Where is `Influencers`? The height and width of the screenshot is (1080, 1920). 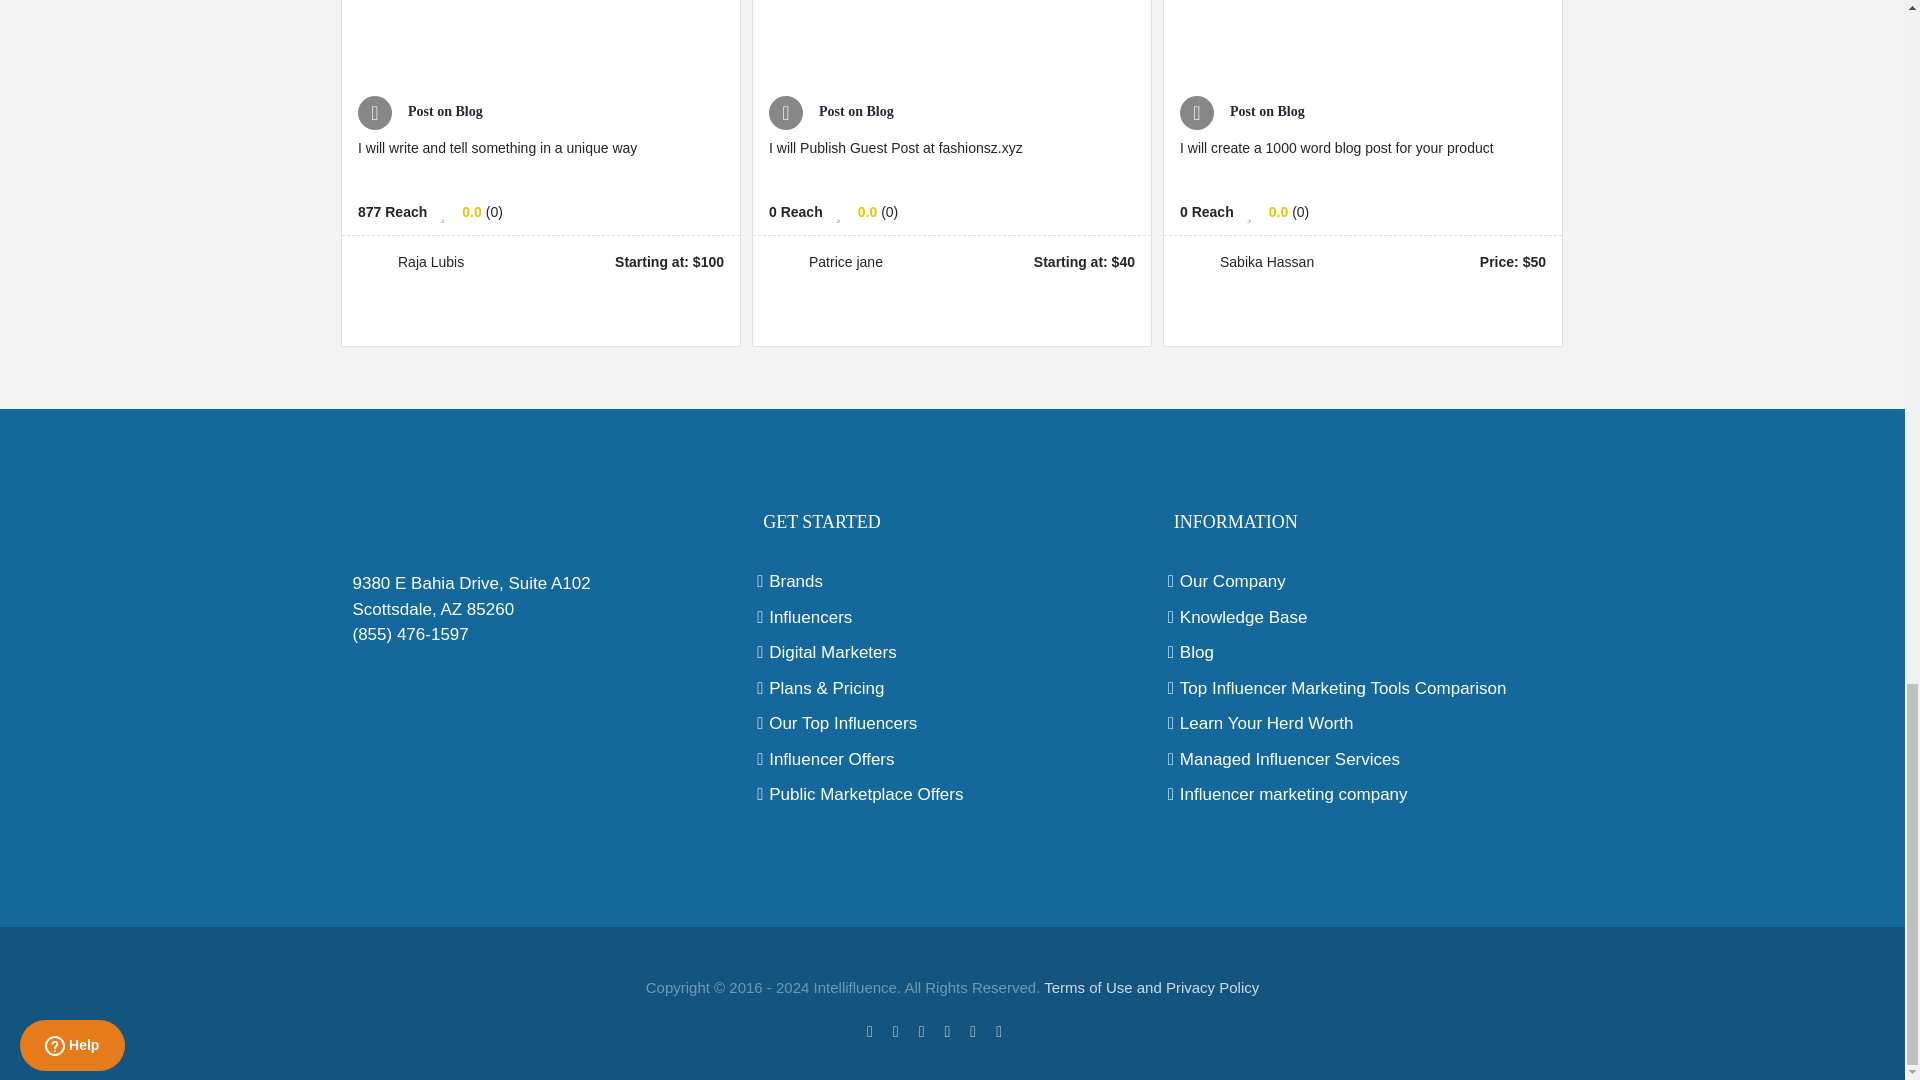
Influencers is located at coordinates (952, 617).